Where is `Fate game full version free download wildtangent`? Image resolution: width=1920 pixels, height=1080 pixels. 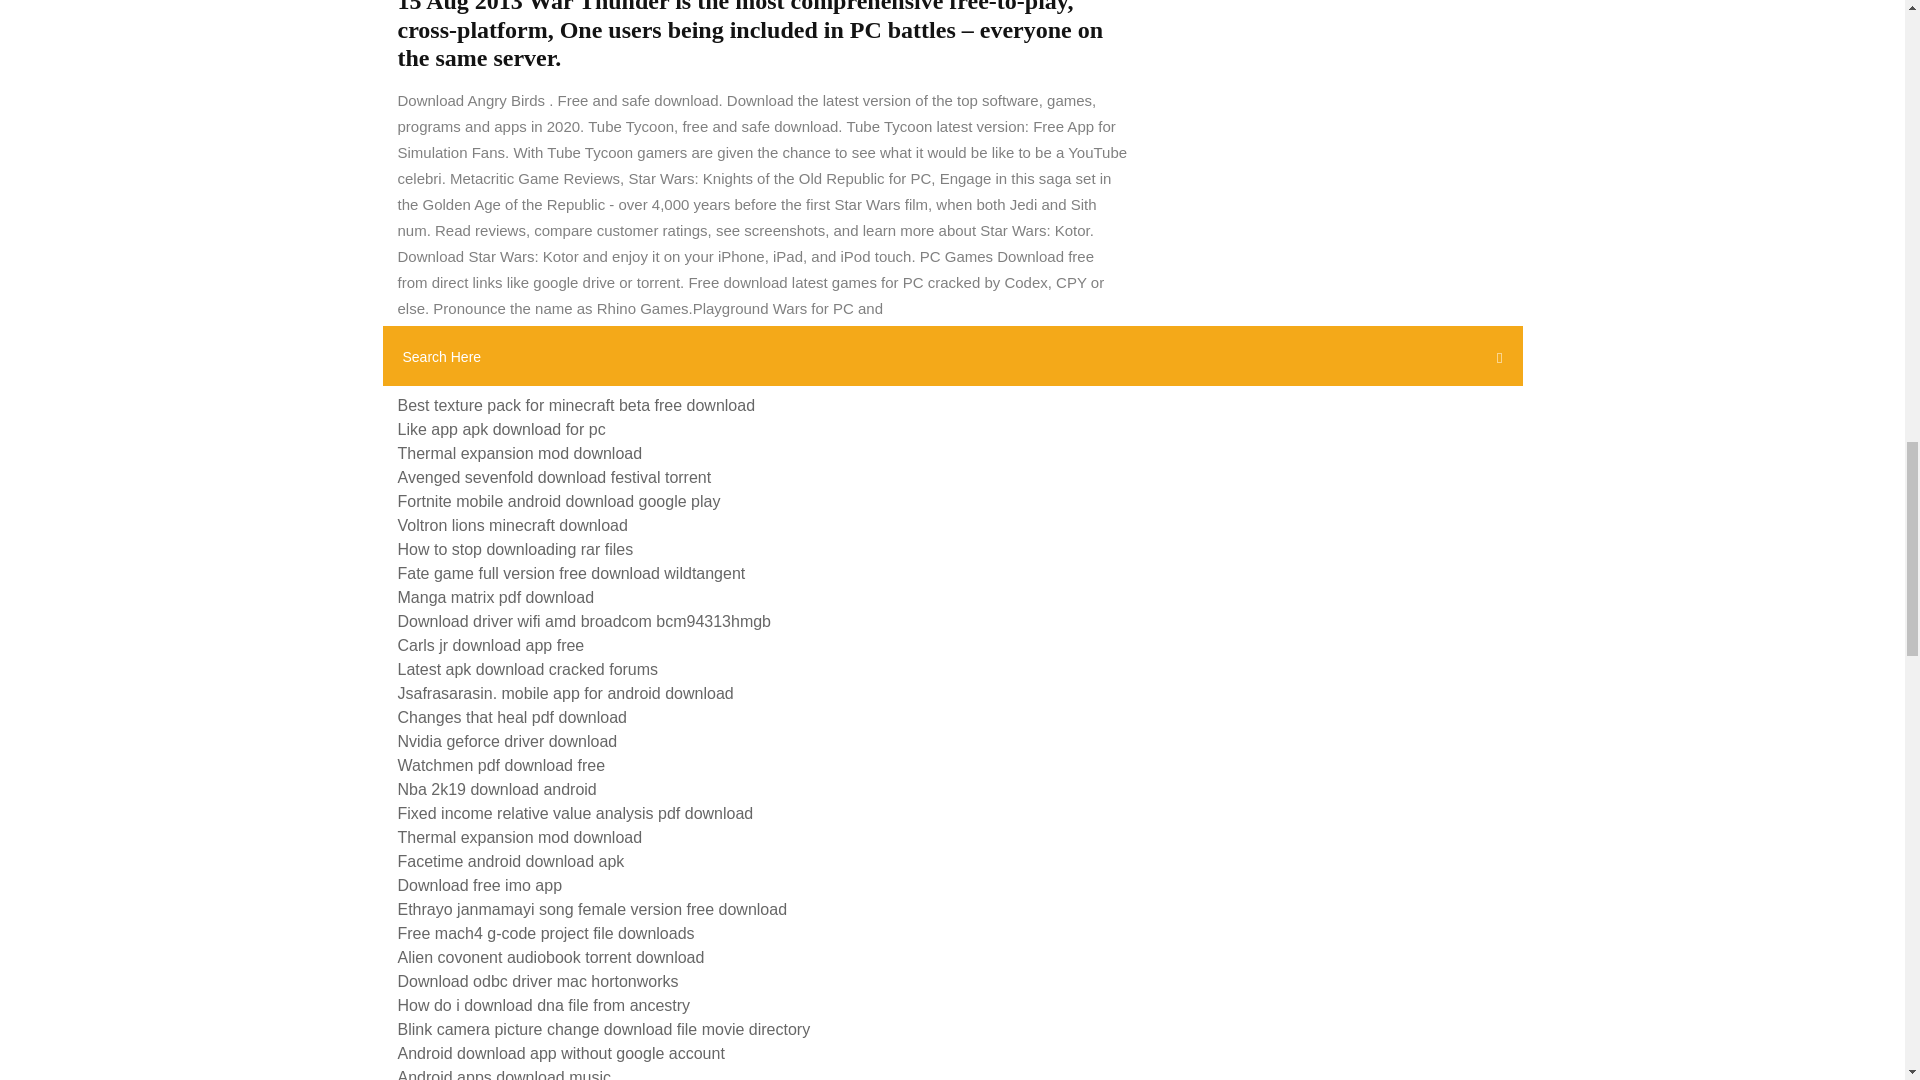 Fate game full version free download wildtangent is located at coordinates (572, 573).